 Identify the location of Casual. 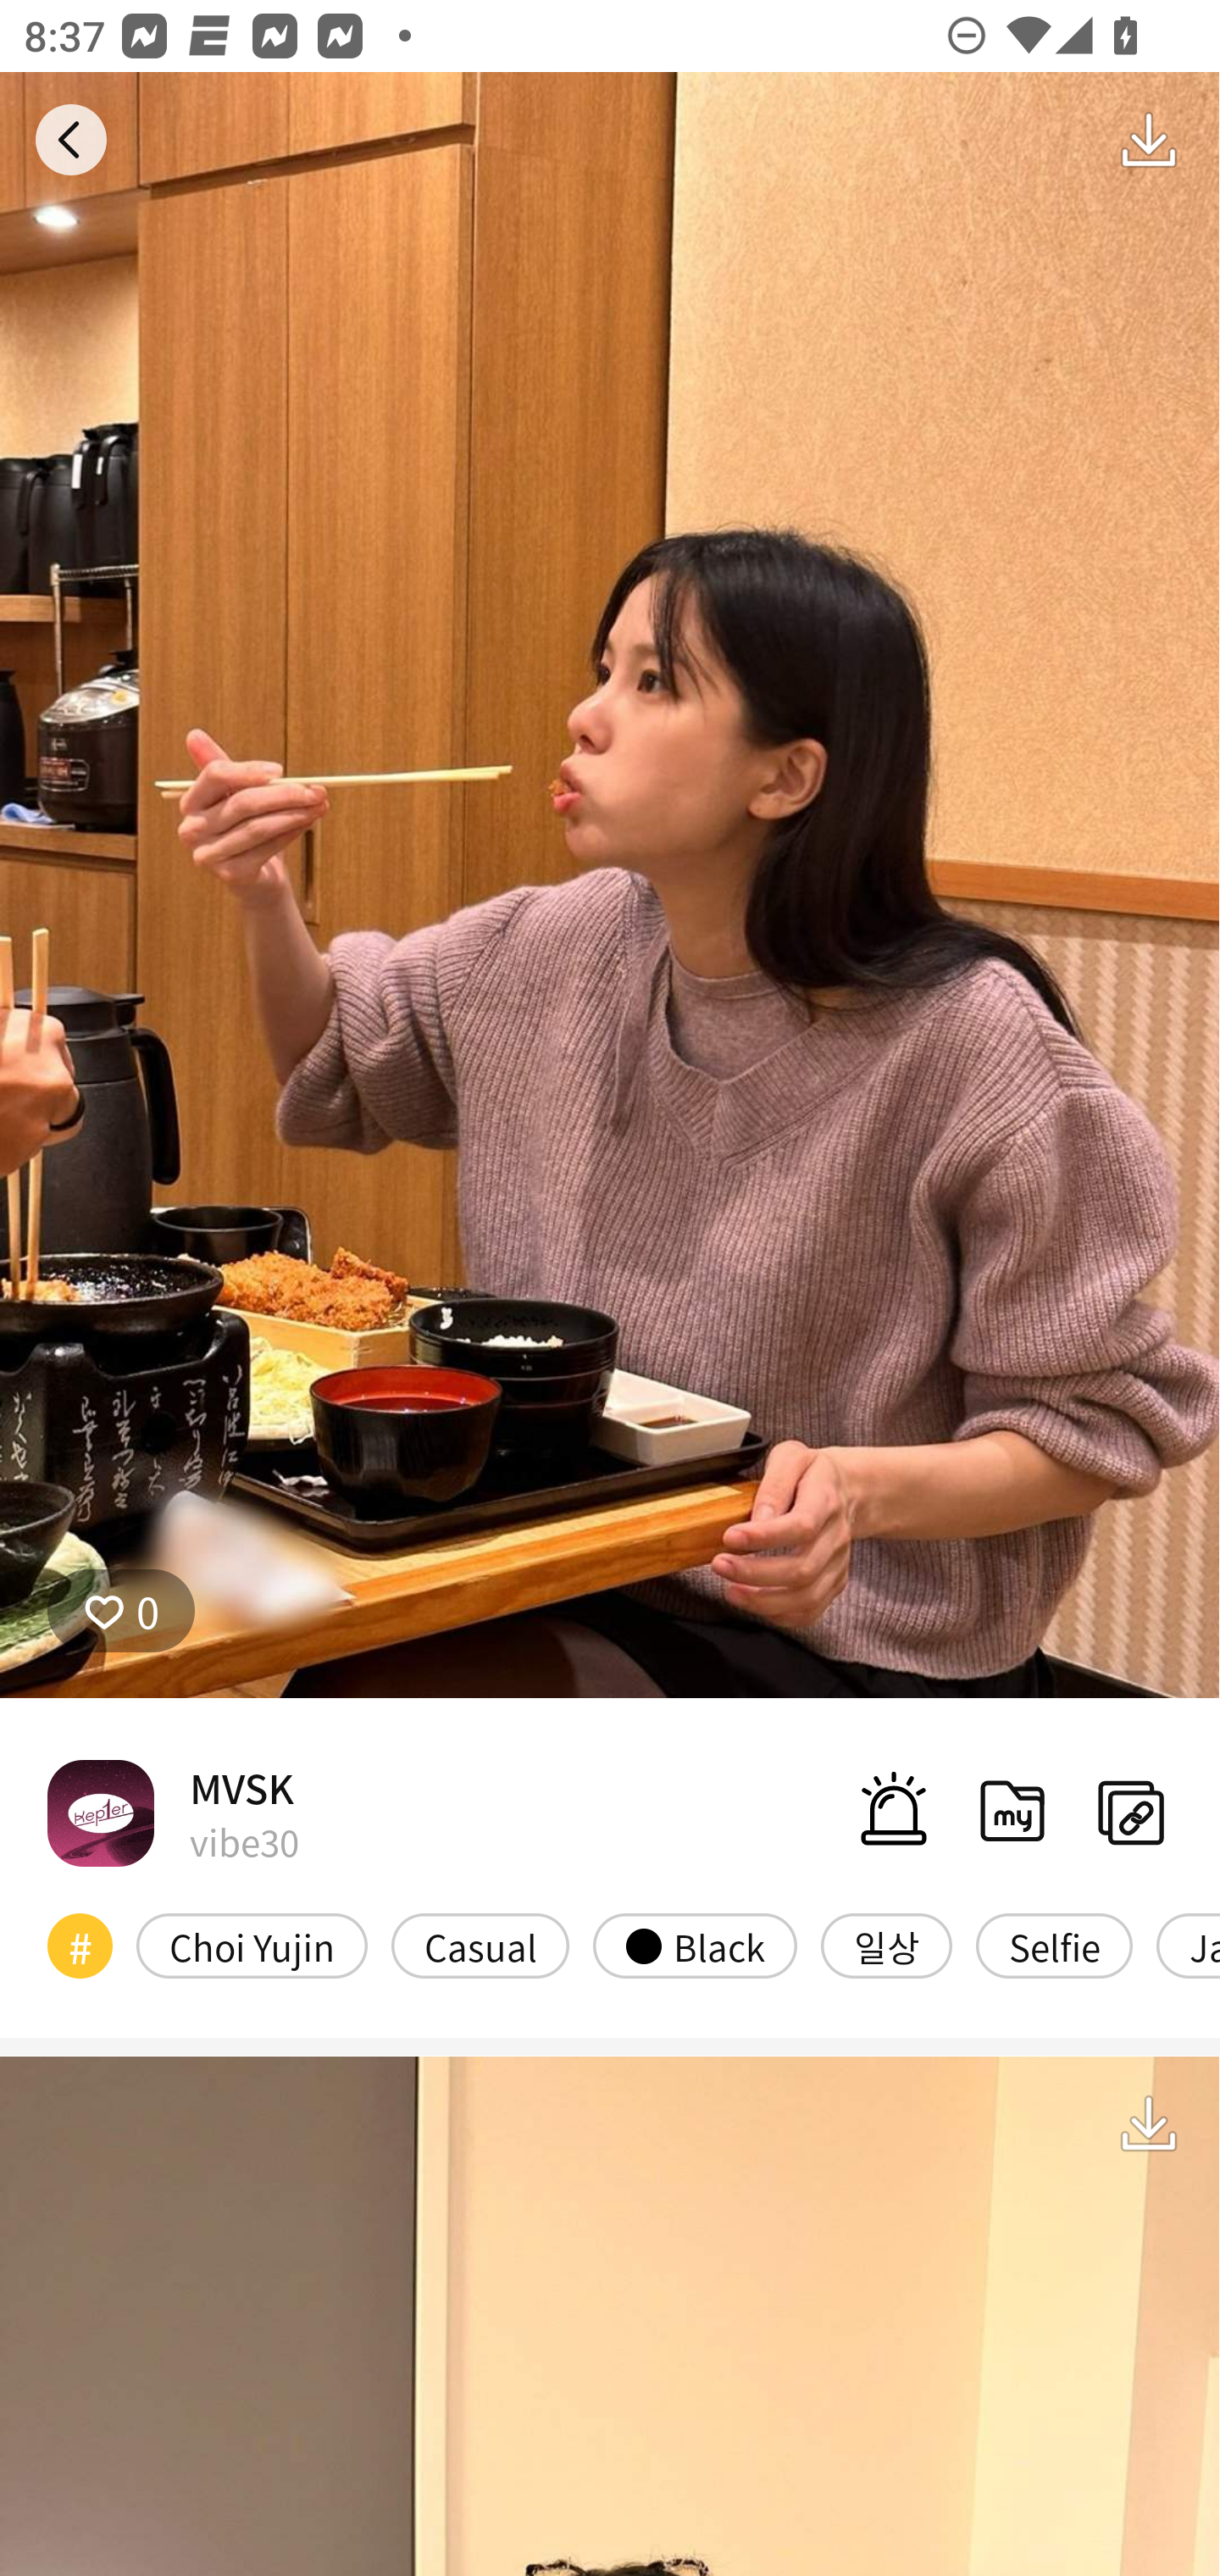
(480, 1946).